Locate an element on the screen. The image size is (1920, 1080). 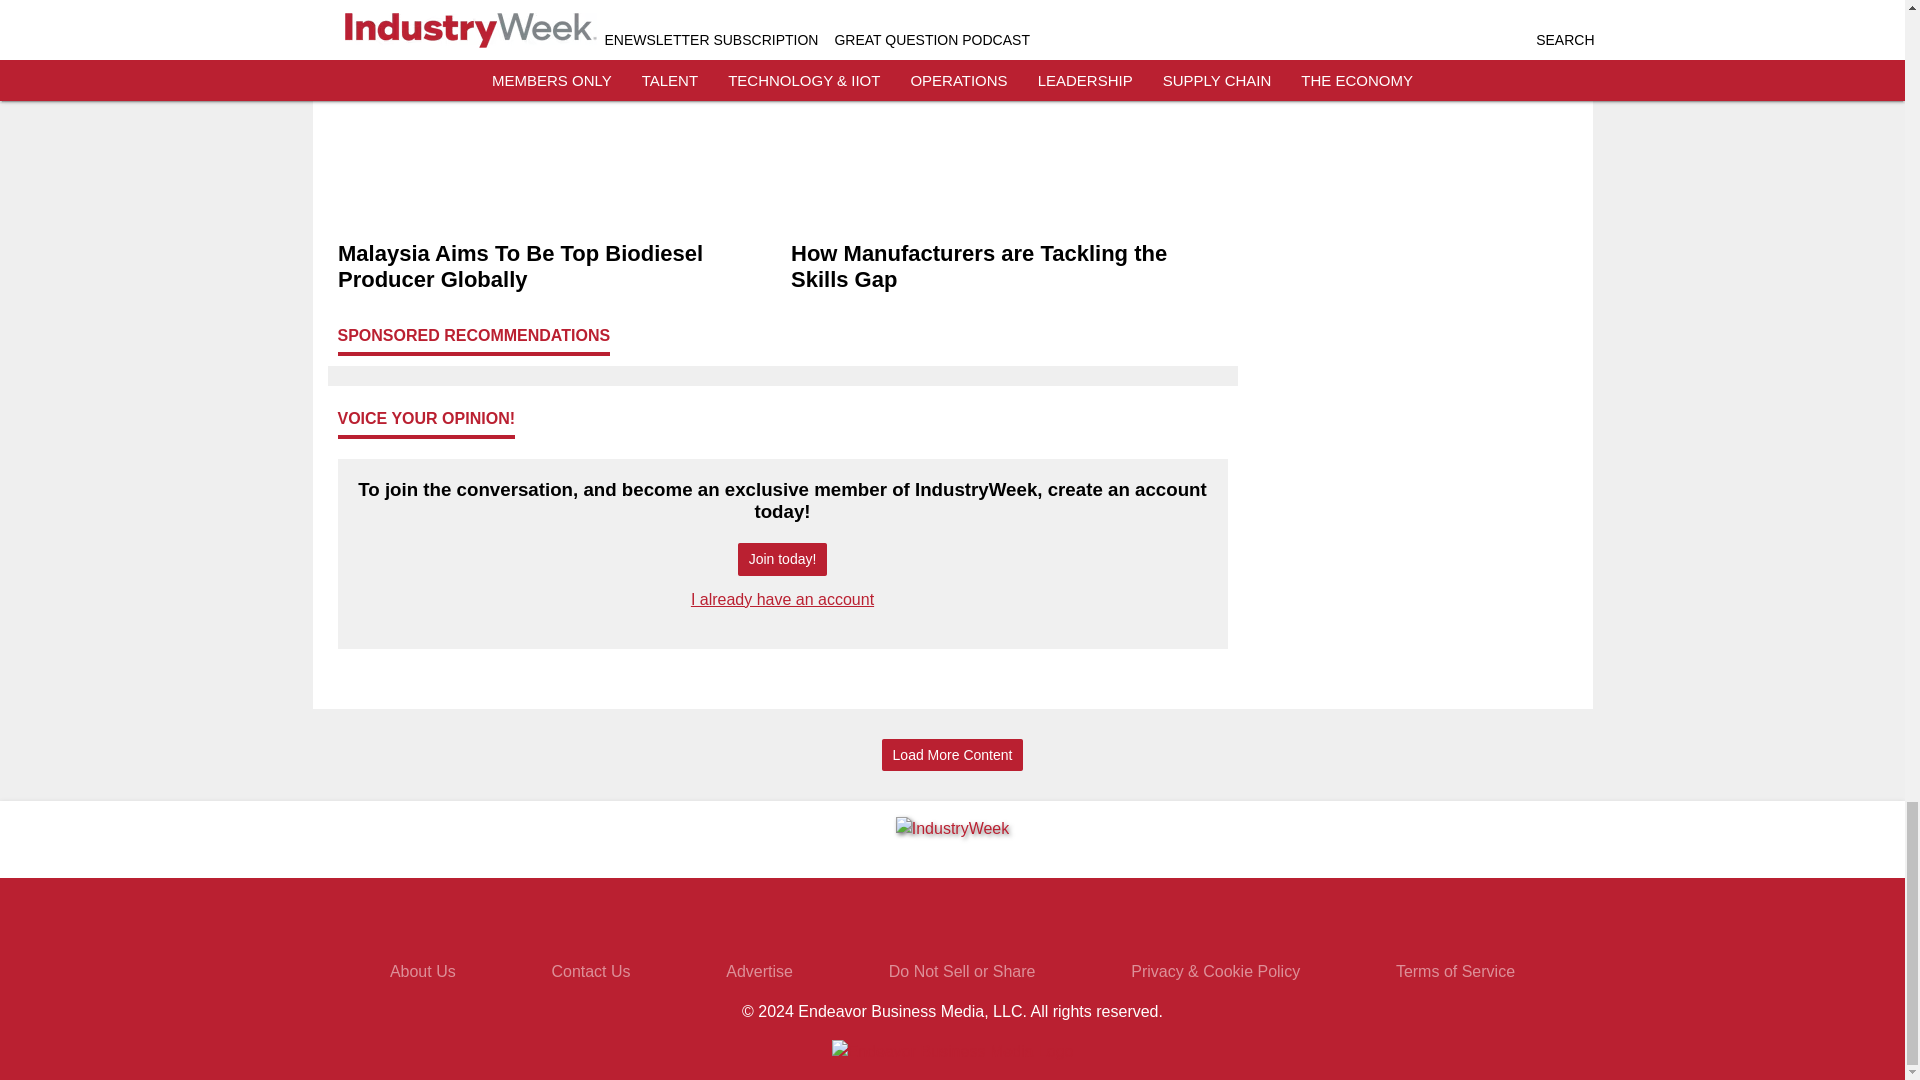
How Manufacturers are Tackling the Skills Gap is located at coordinates (1008, 266).